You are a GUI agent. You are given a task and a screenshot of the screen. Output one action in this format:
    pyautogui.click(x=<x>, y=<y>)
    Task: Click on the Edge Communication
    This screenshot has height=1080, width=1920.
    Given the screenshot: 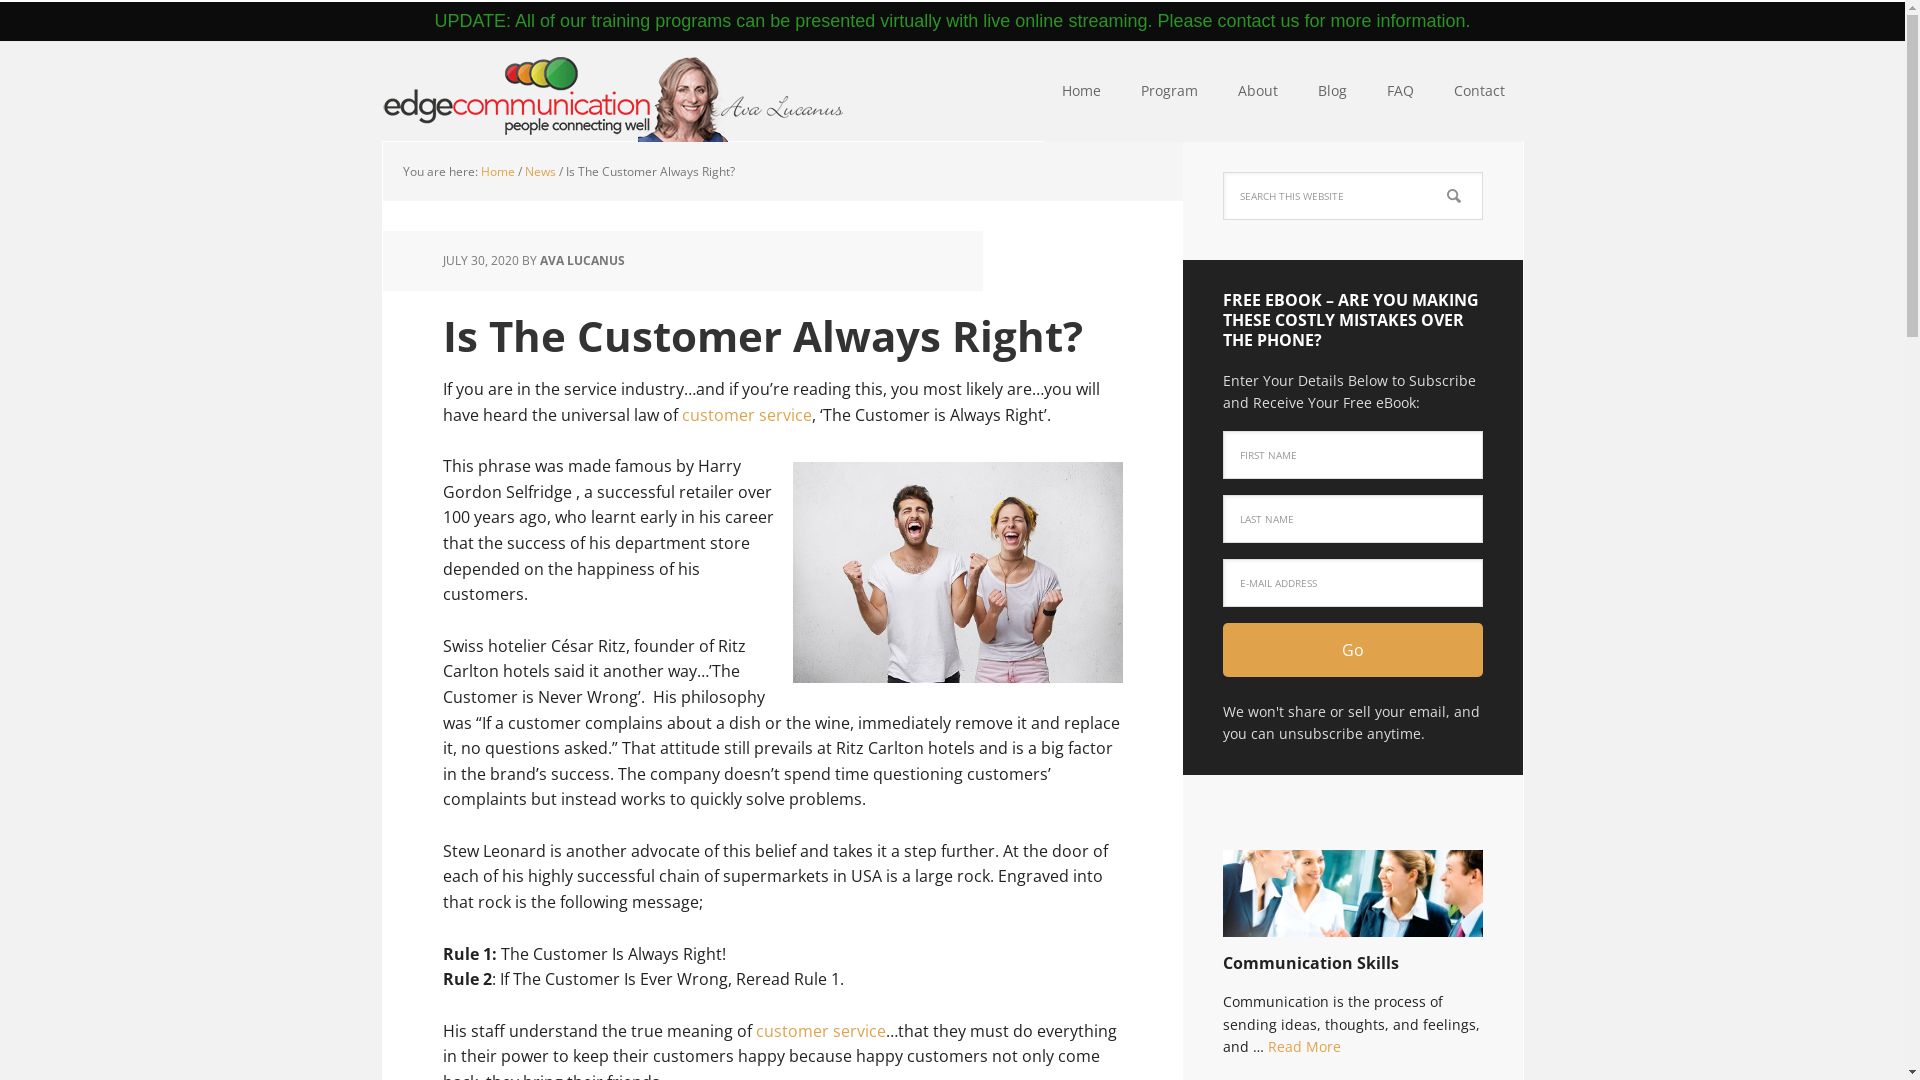 What is the action you would take?
    pyautogui.click(x=612, y=92)
    